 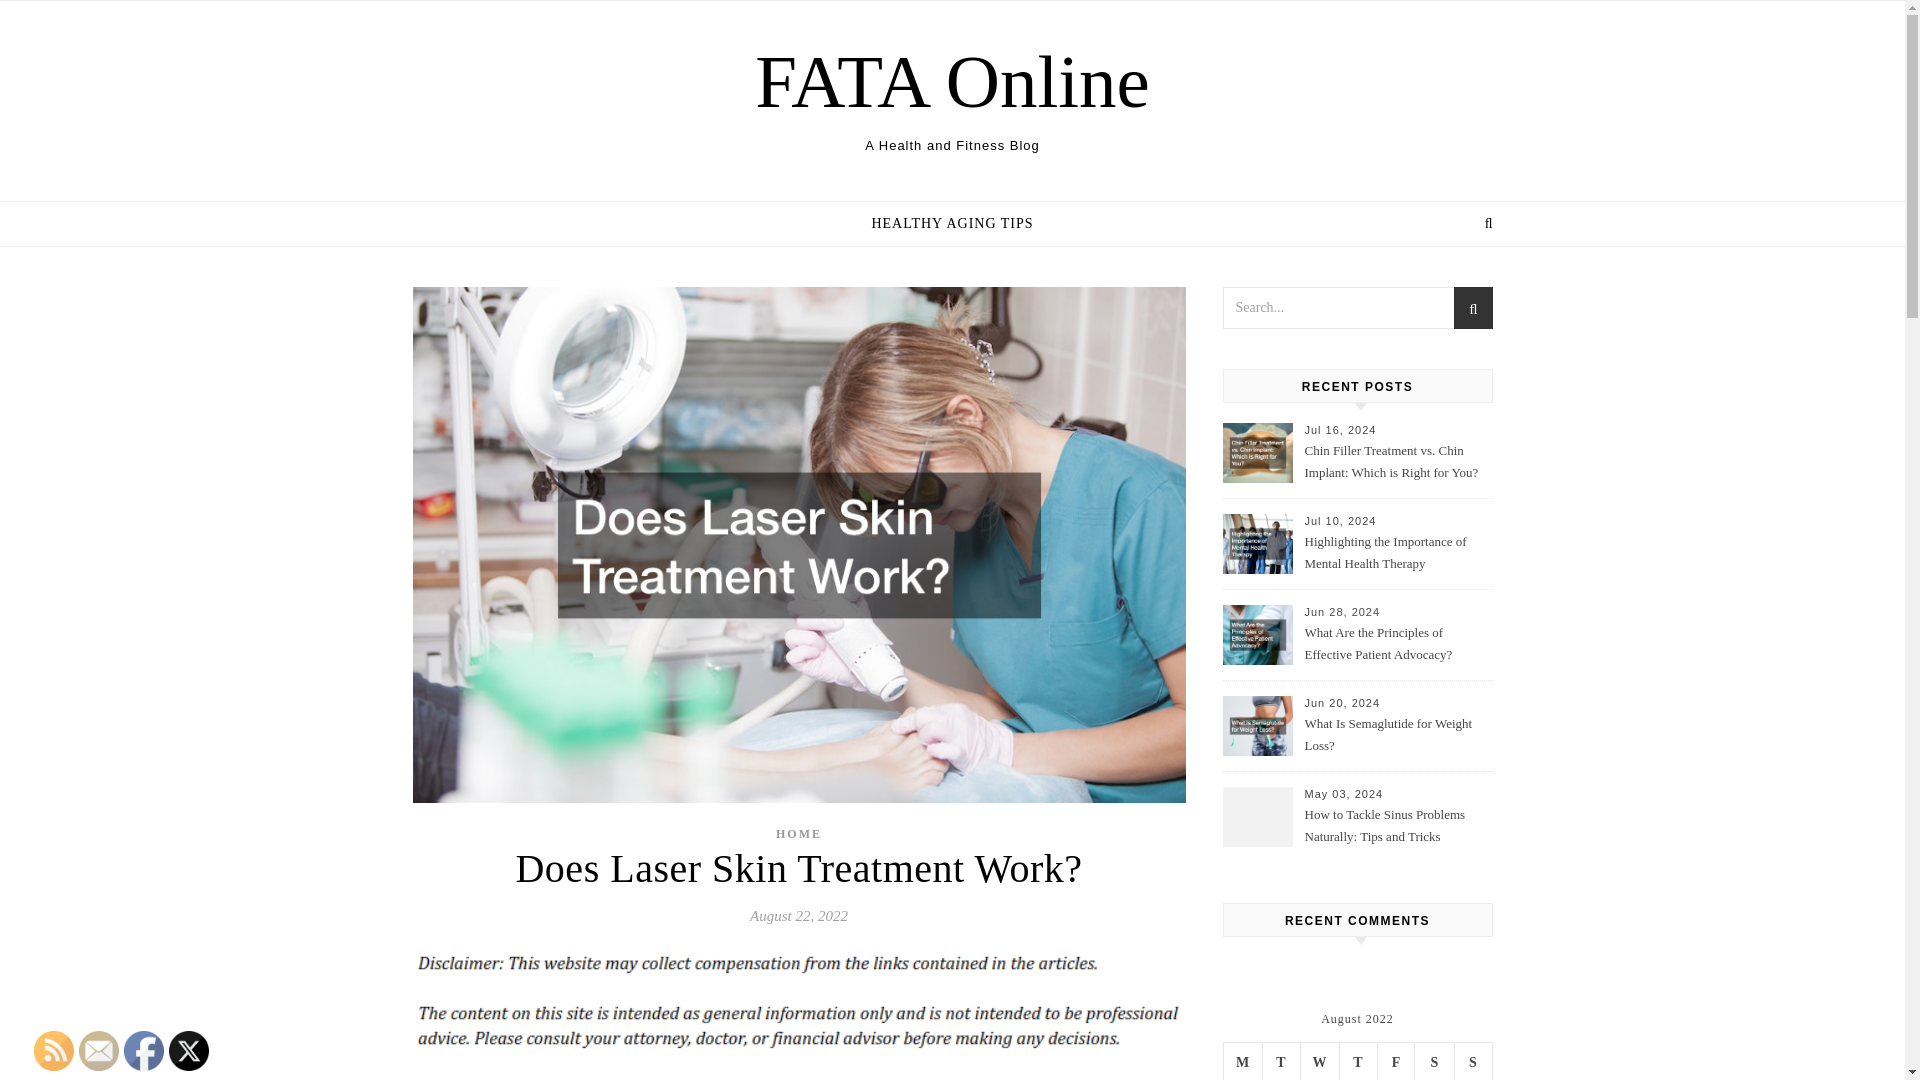 I want to click on FATA Online, so click(x=952, y=81).